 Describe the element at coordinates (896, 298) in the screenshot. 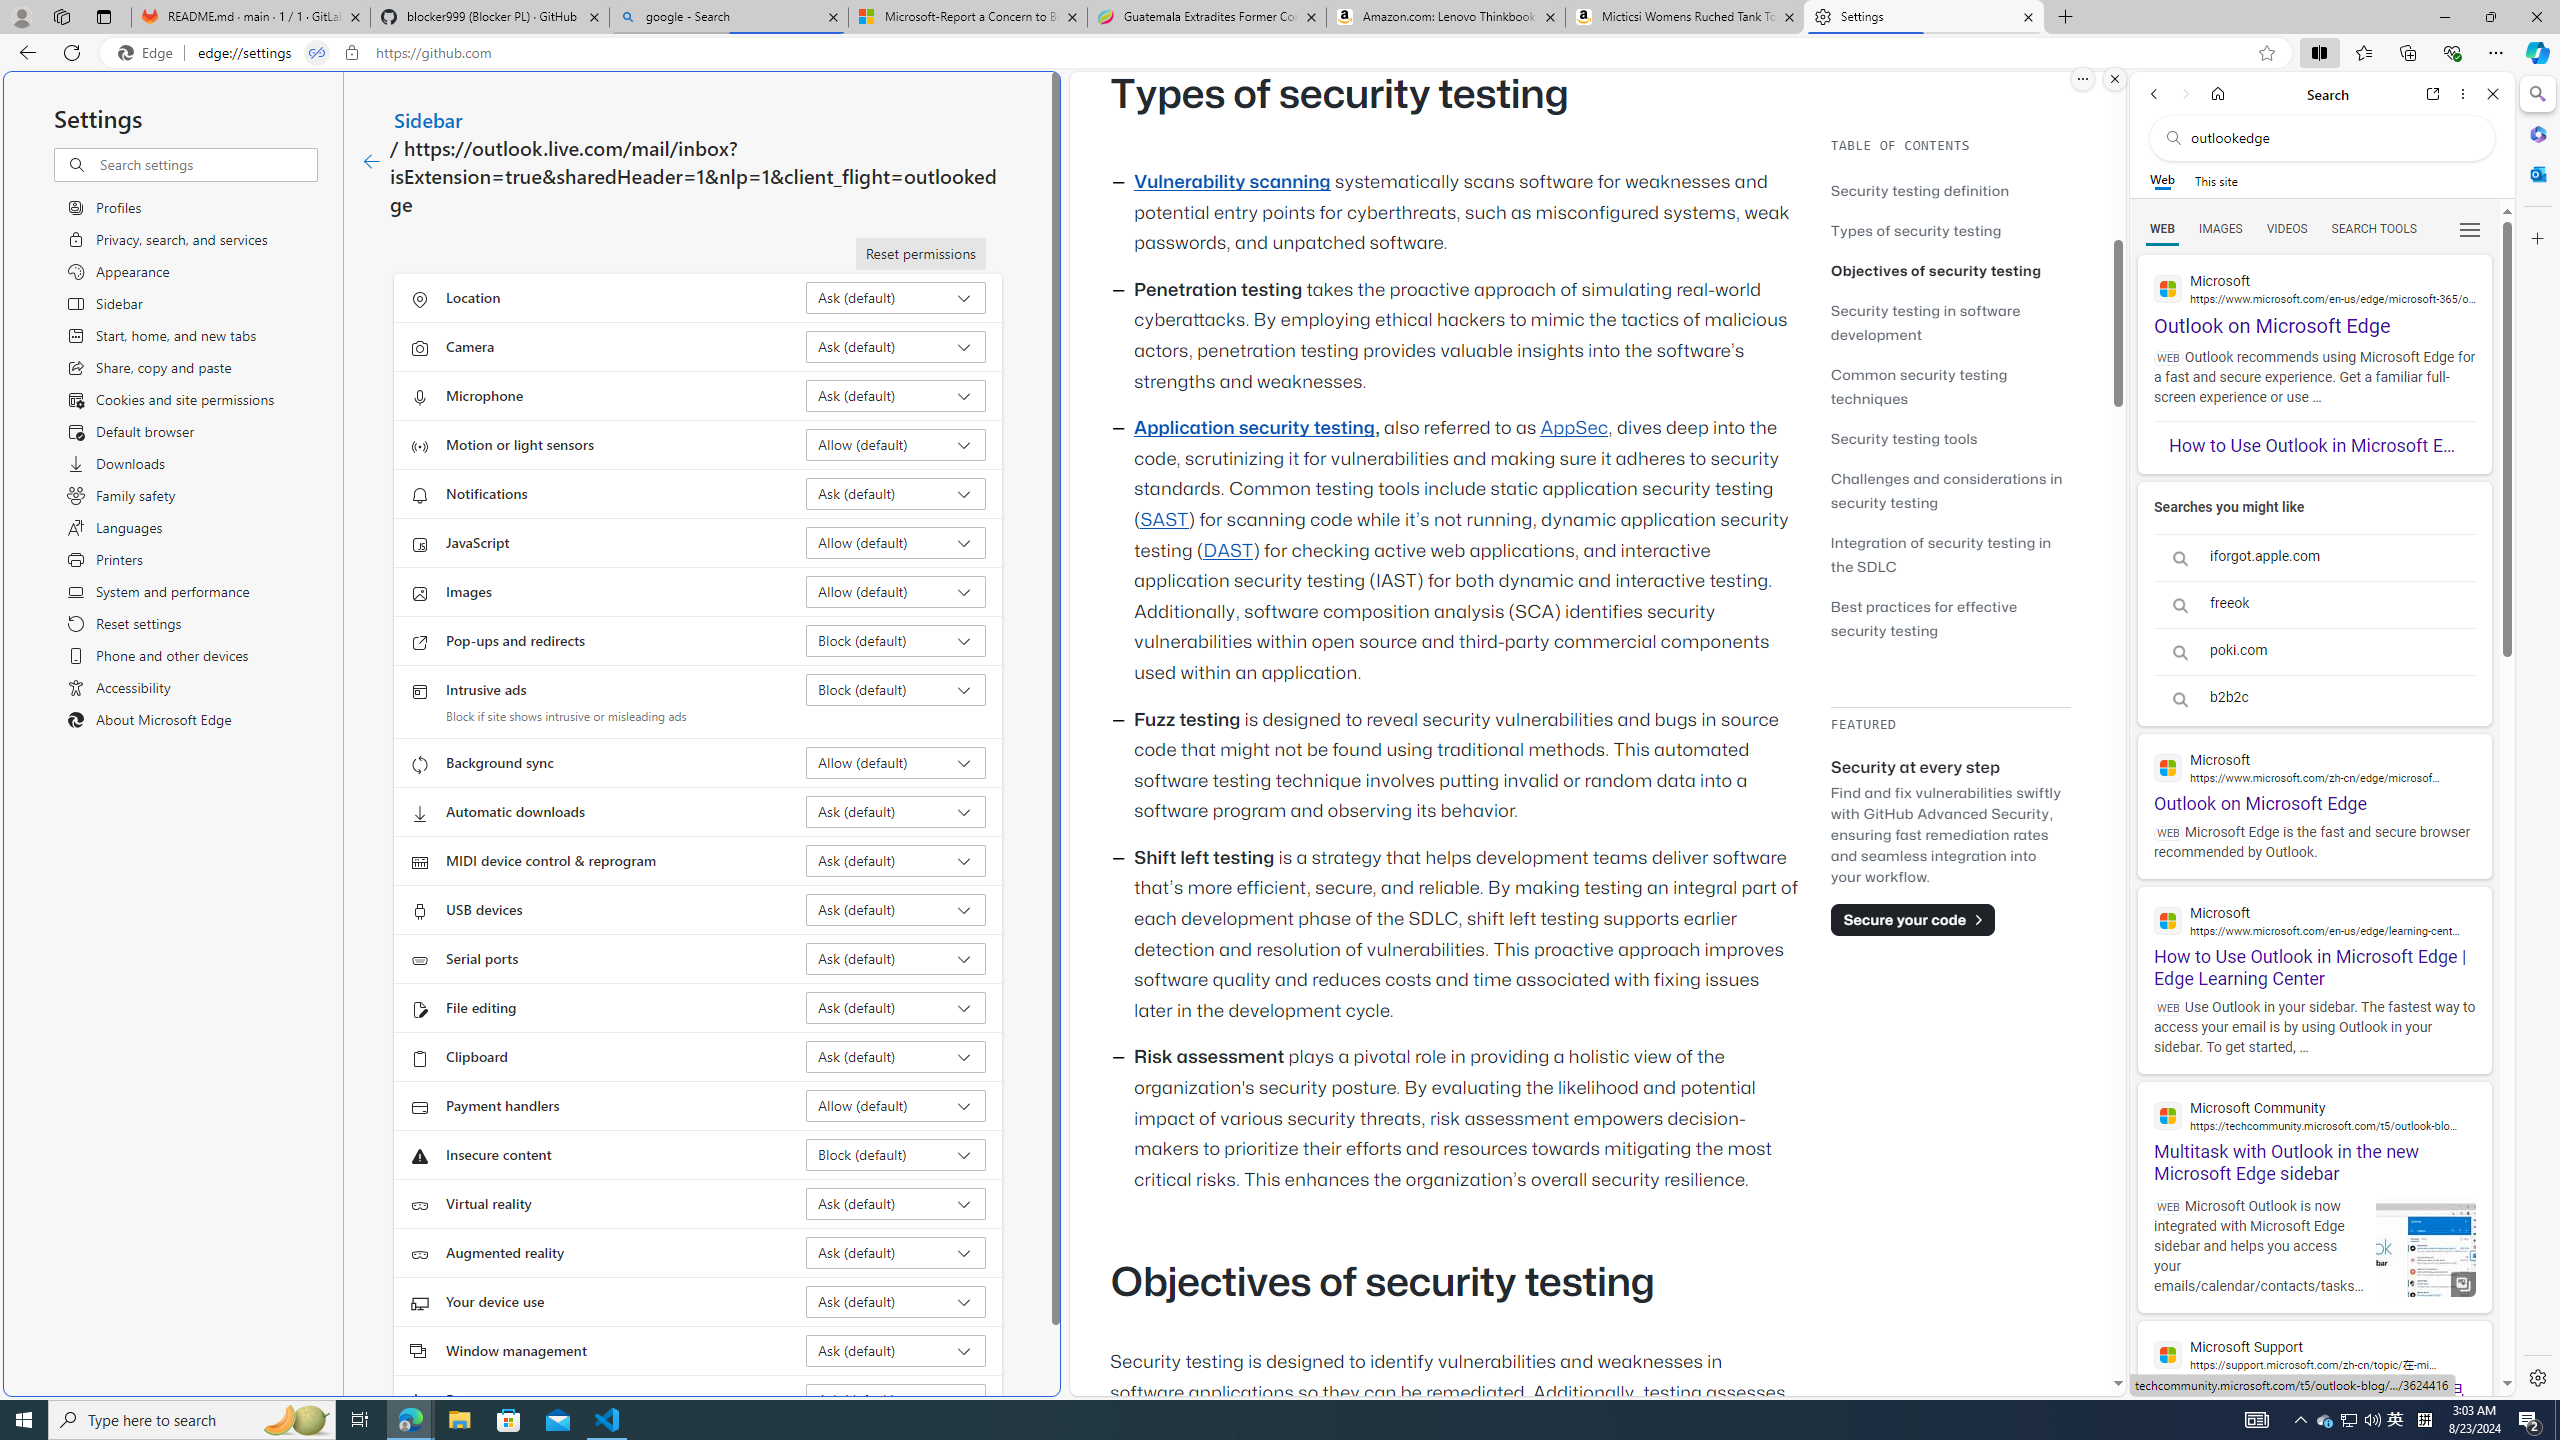

I see `Location Ask (default)` at that location.